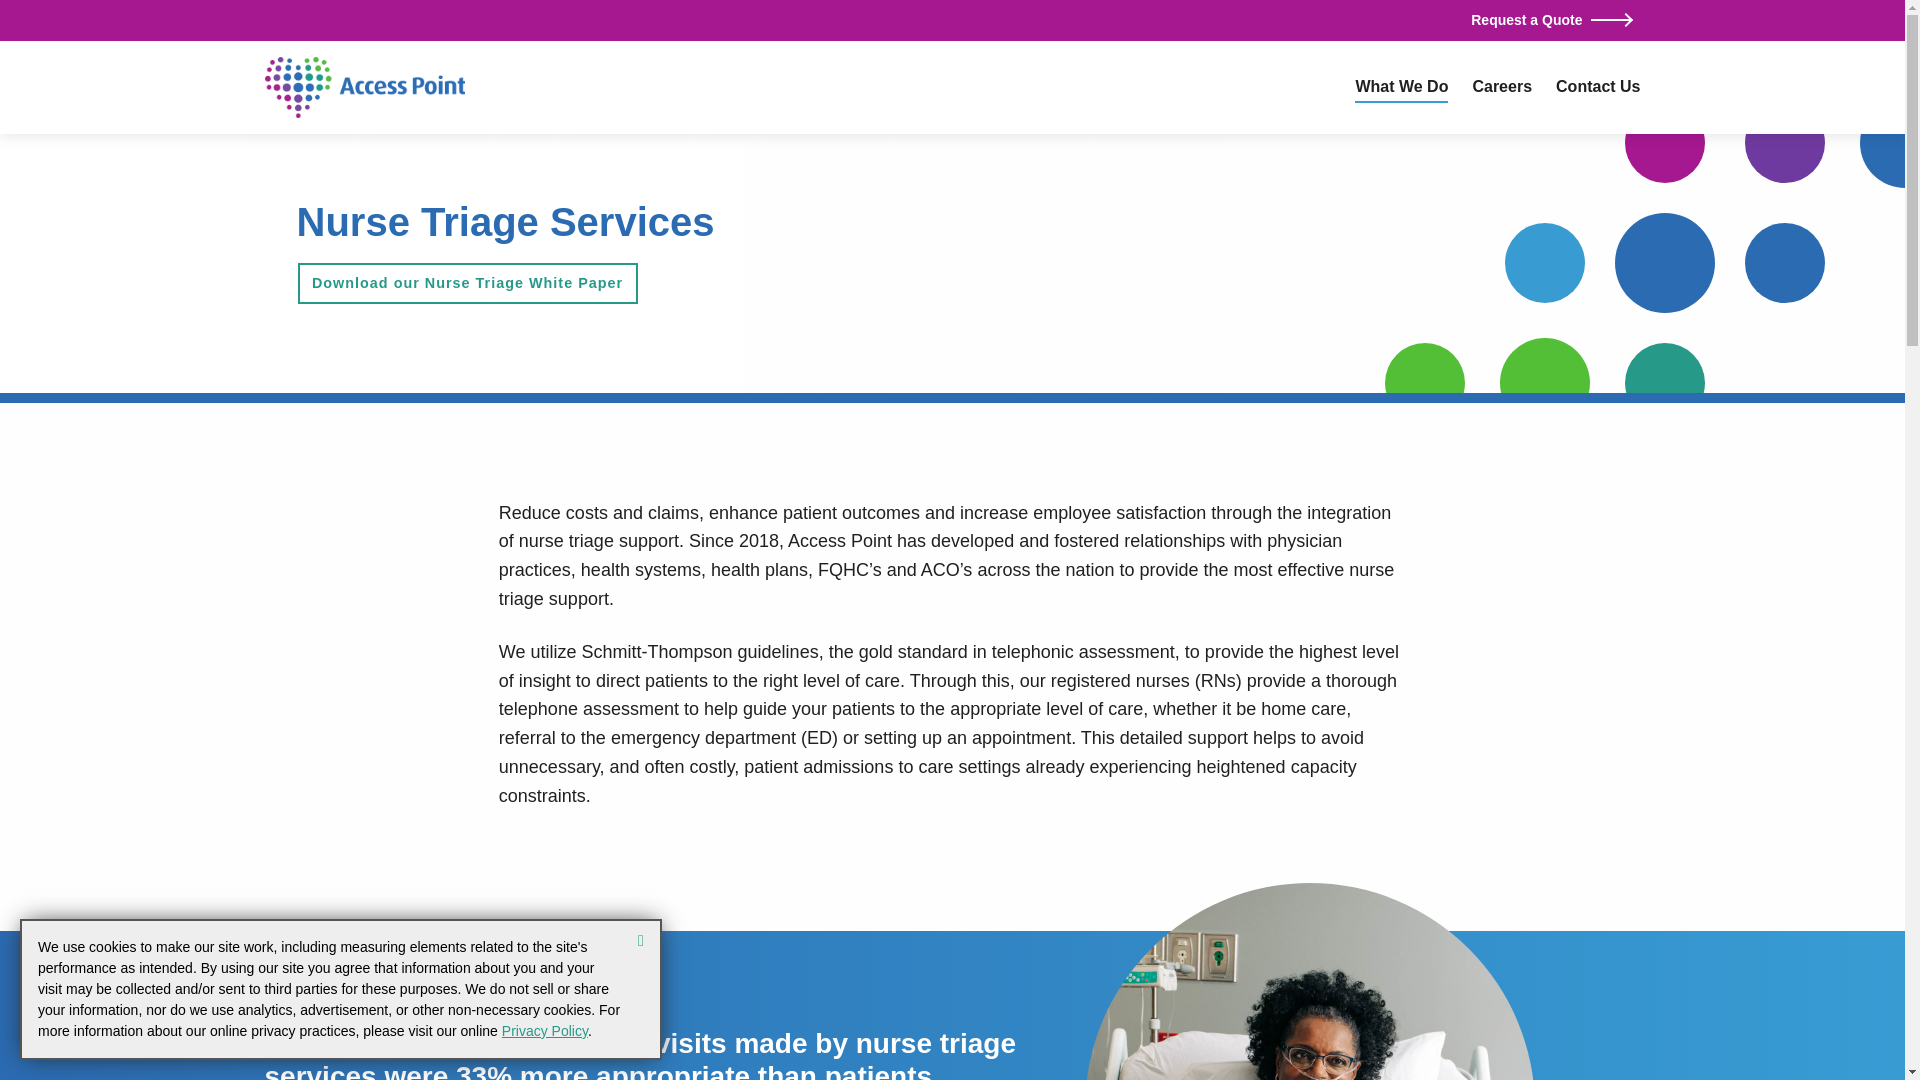 The height and width of the screenshot is (1080, 1920). What do you see at coordinates (1554, 20) in the screenshot?
I see `Request a Quote` at bounding box center [1554, 20].